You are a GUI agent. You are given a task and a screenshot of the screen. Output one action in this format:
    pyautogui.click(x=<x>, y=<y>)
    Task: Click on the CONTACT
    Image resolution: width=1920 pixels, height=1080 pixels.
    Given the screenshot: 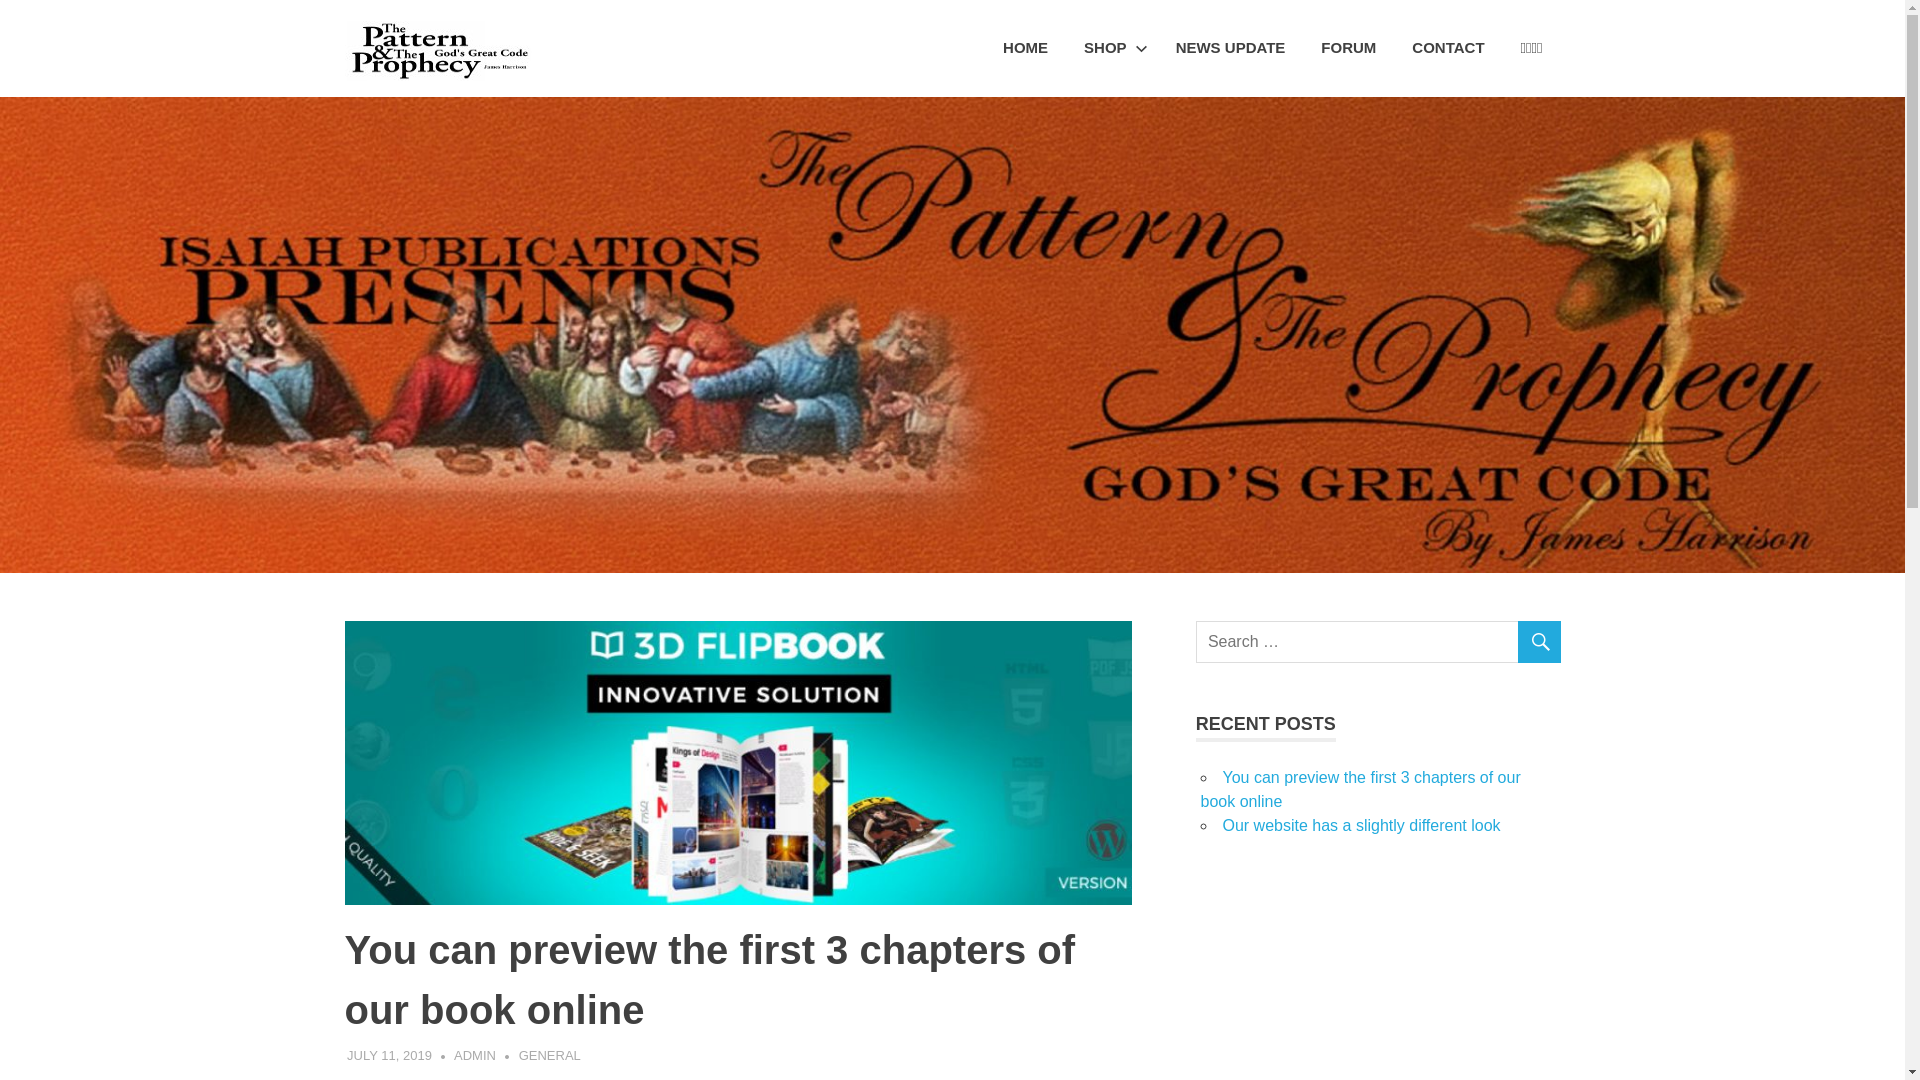 What is the action you would take?
    pyautogui.click(x=1448, y=48)
    